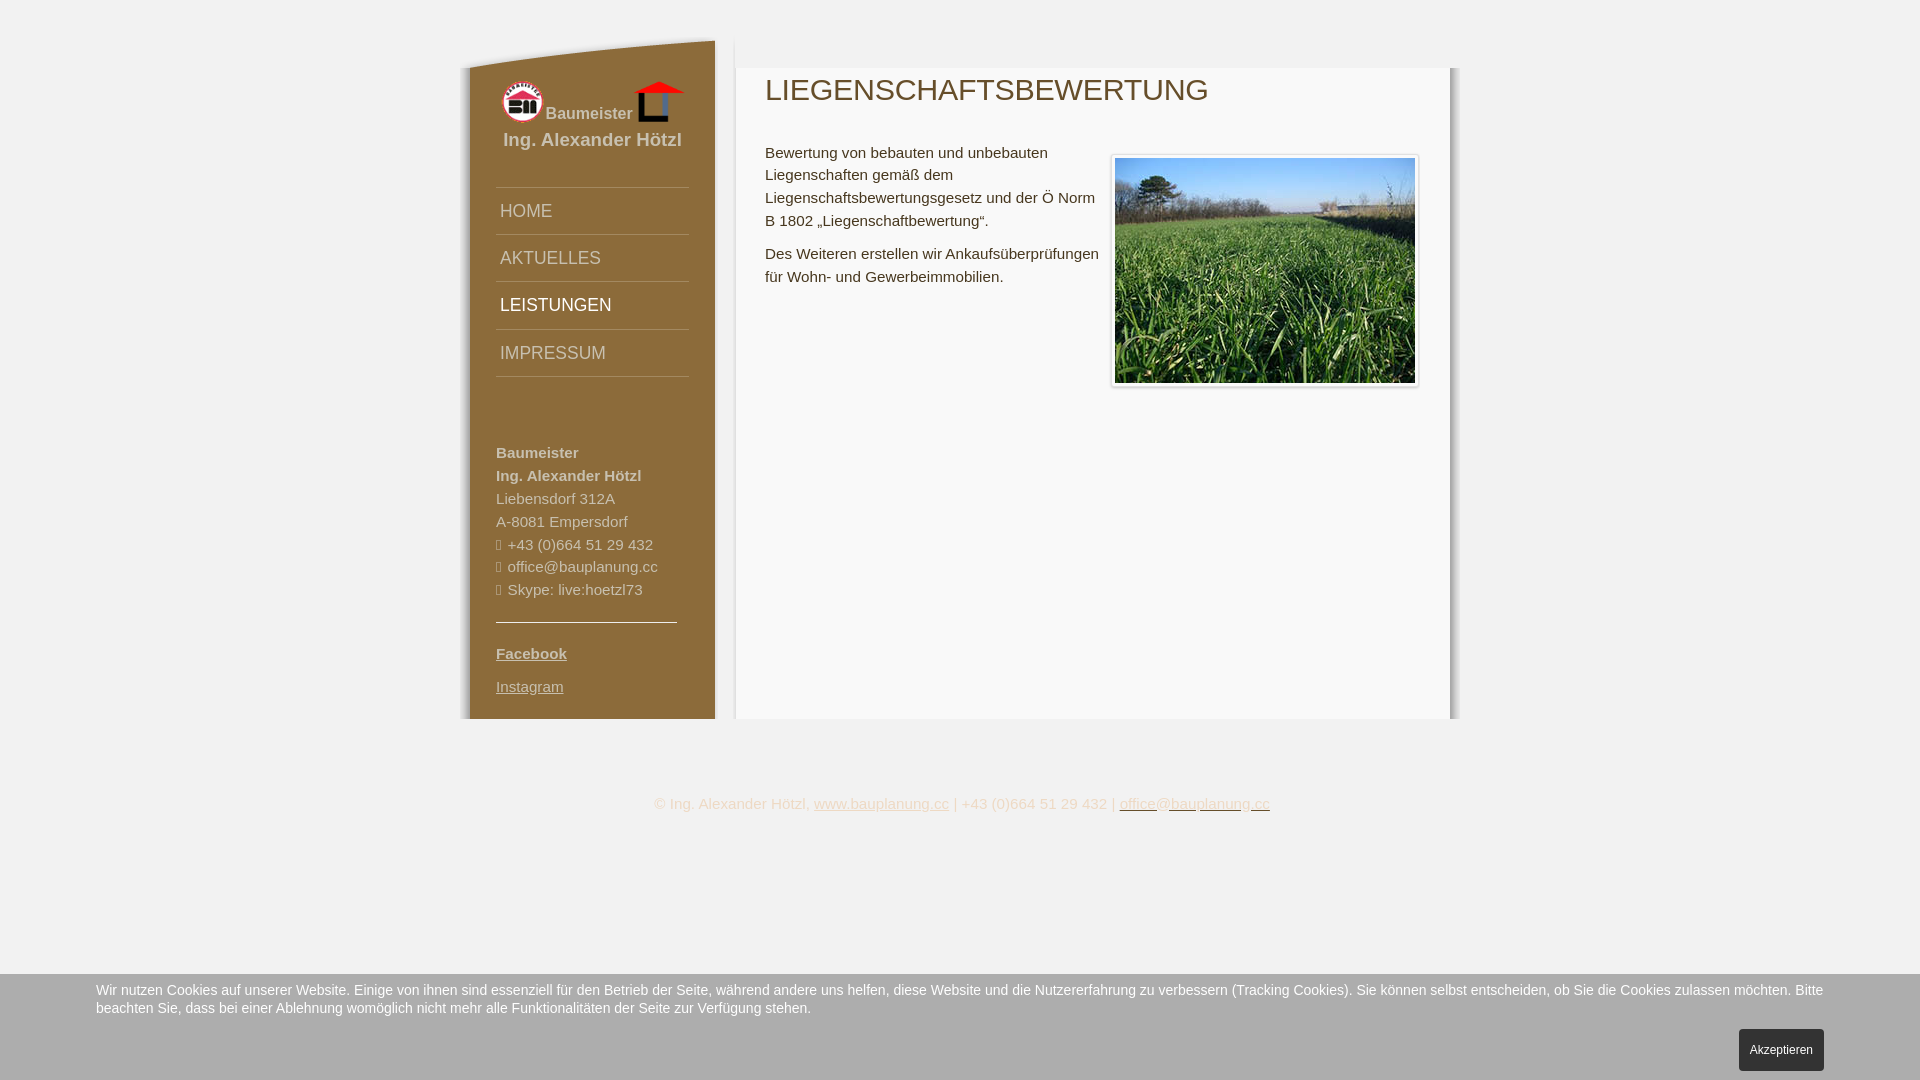 Image resolution: width=1920 pixels, height=1080 pixels. I want to click on Facebook, so click(532, 654).